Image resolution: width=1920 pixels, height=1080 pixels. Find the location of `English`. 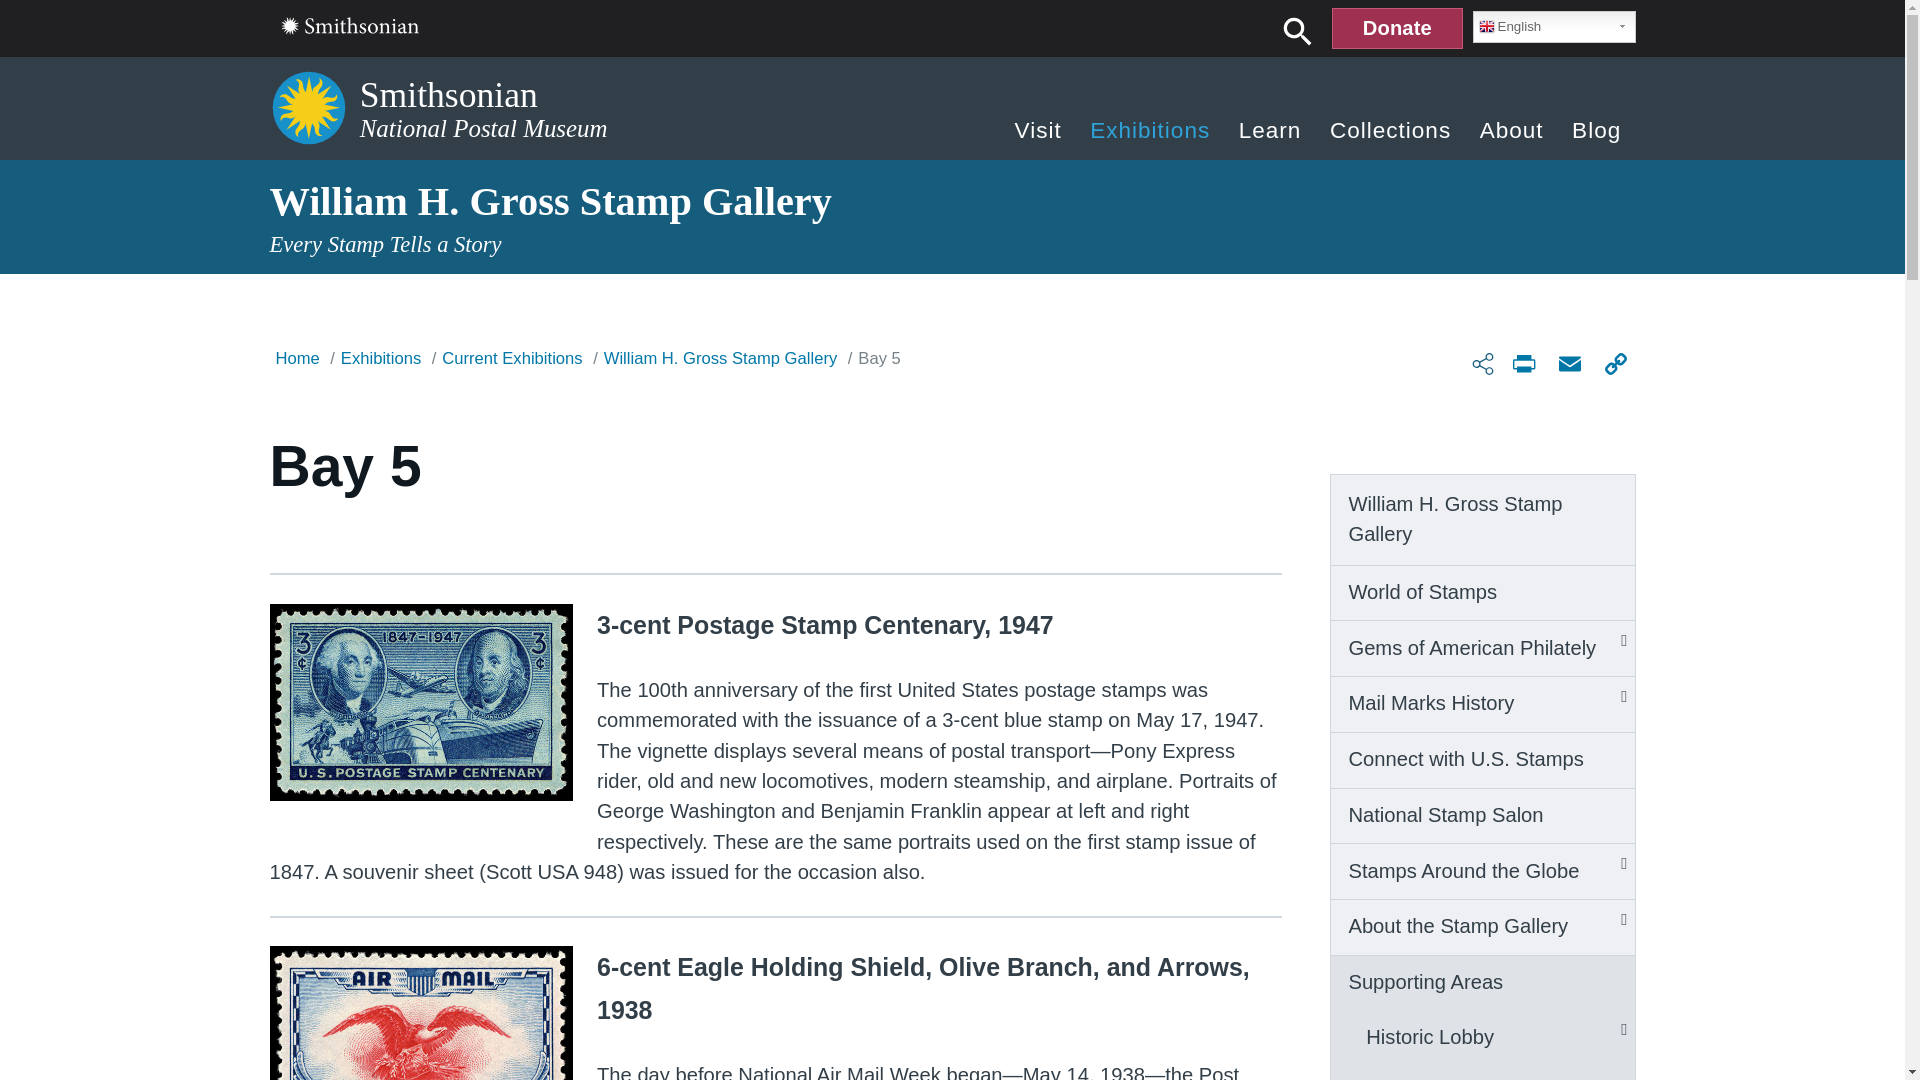

English is located at coordinates (1554, 26).